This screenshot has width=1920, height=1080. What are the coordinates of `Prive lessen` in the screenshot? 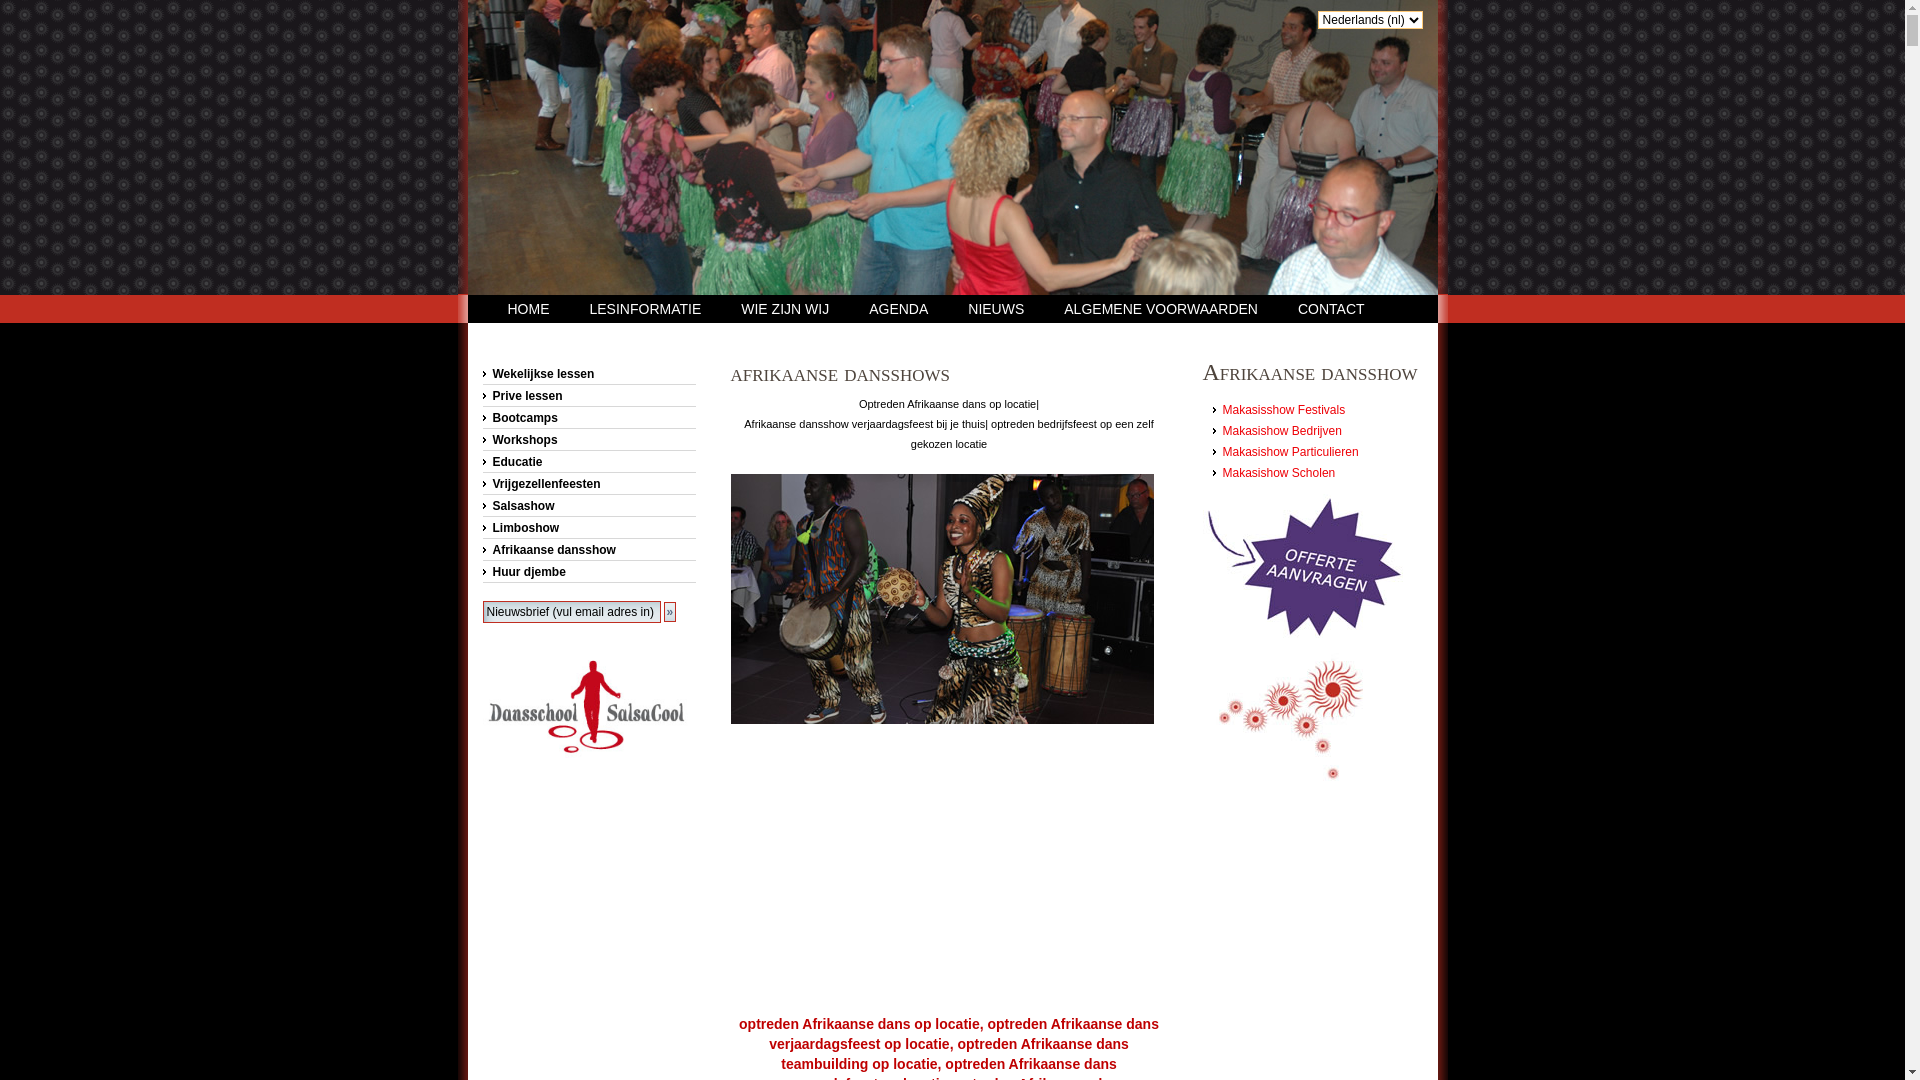 It's located at (588, 396).